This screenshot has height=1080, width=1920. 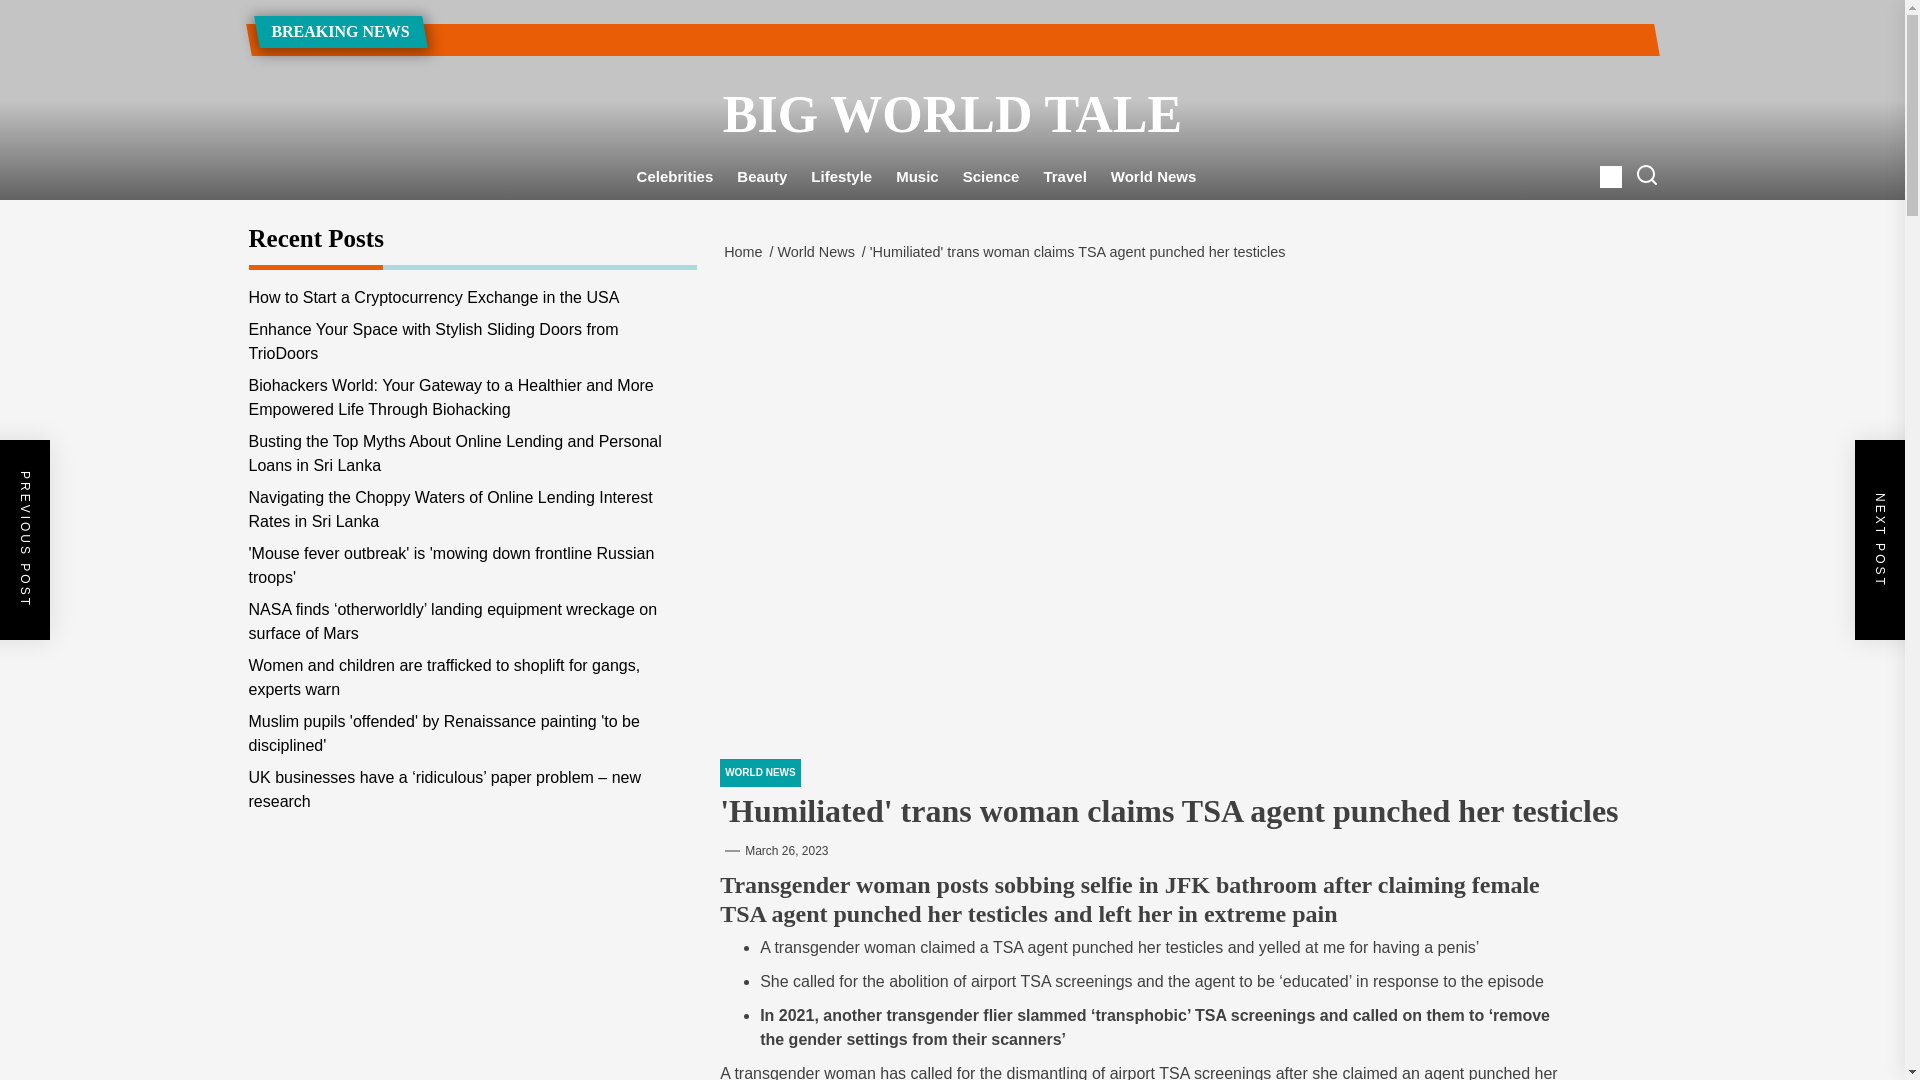 I want to click on World News, so click(x=1154, y=177).